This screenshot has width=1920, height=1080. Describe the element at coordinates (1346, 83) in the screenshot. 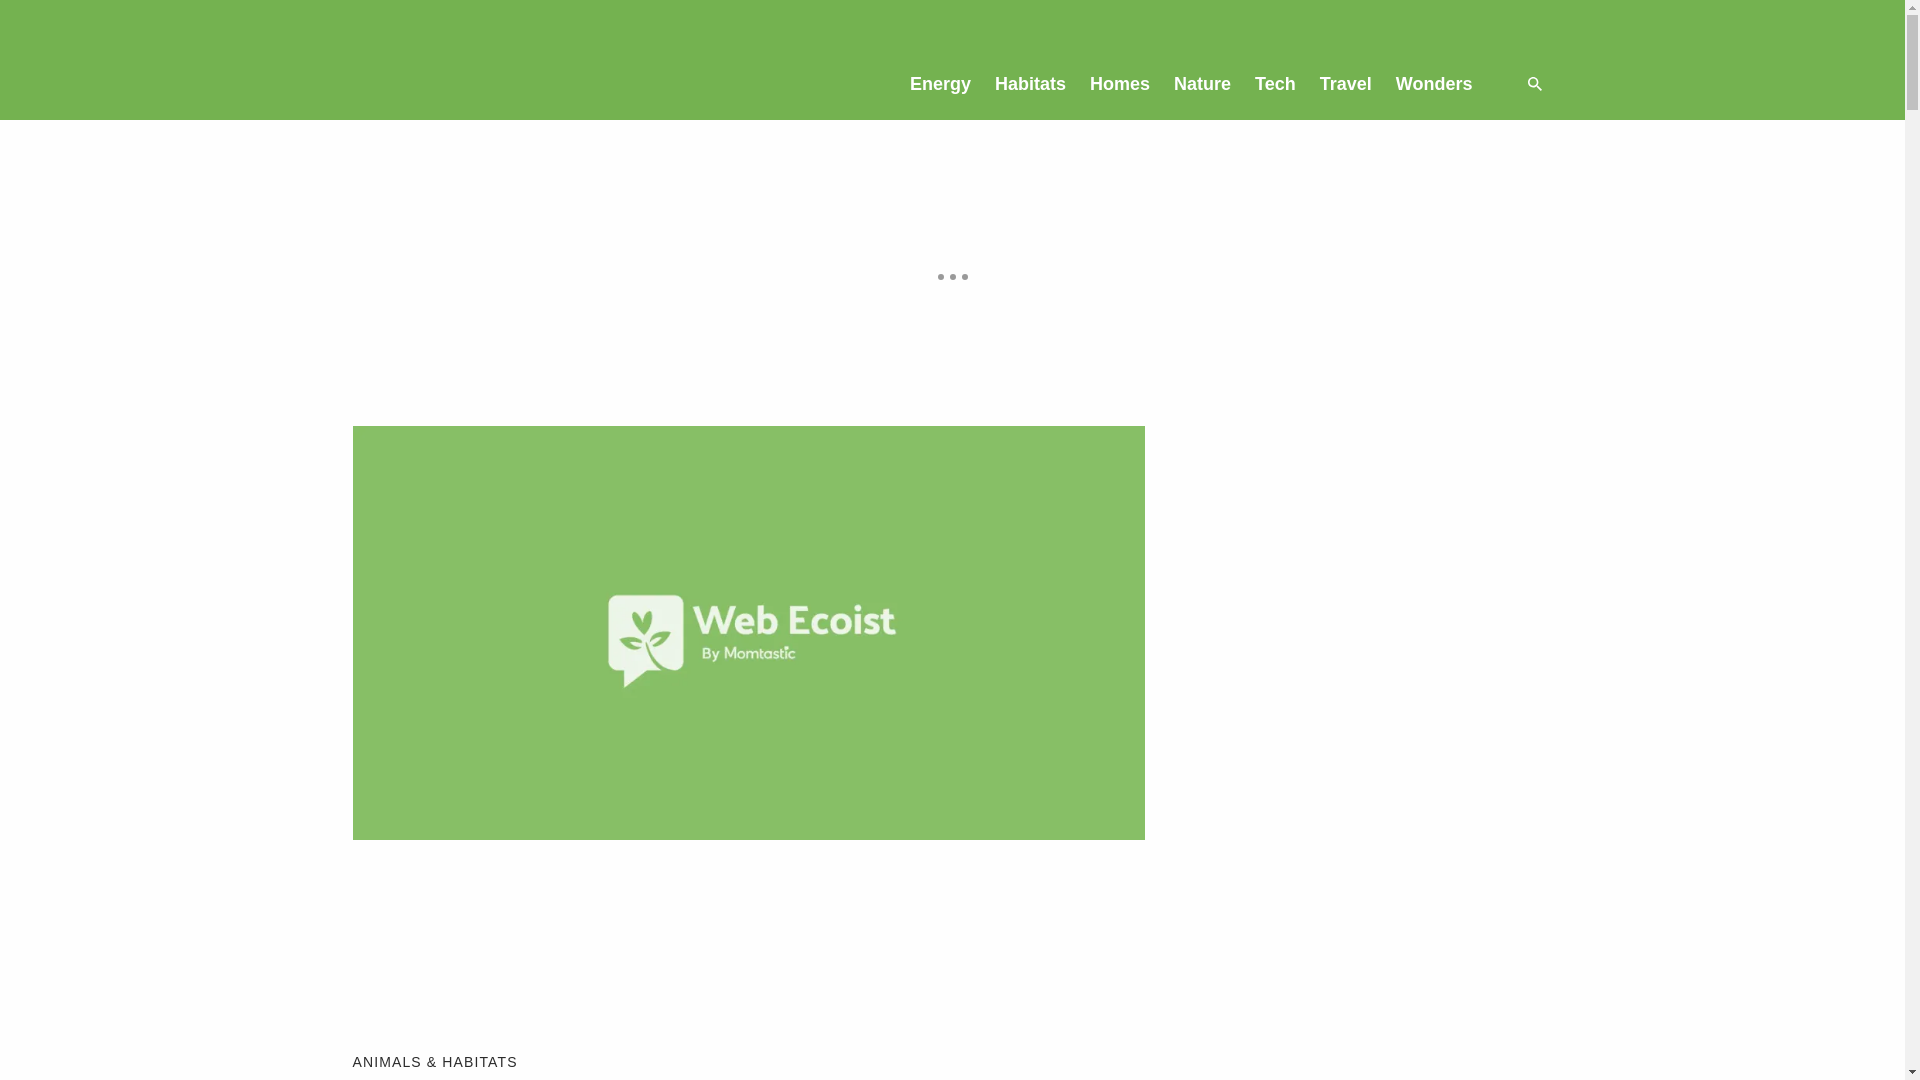

I see `Travel` at that location.